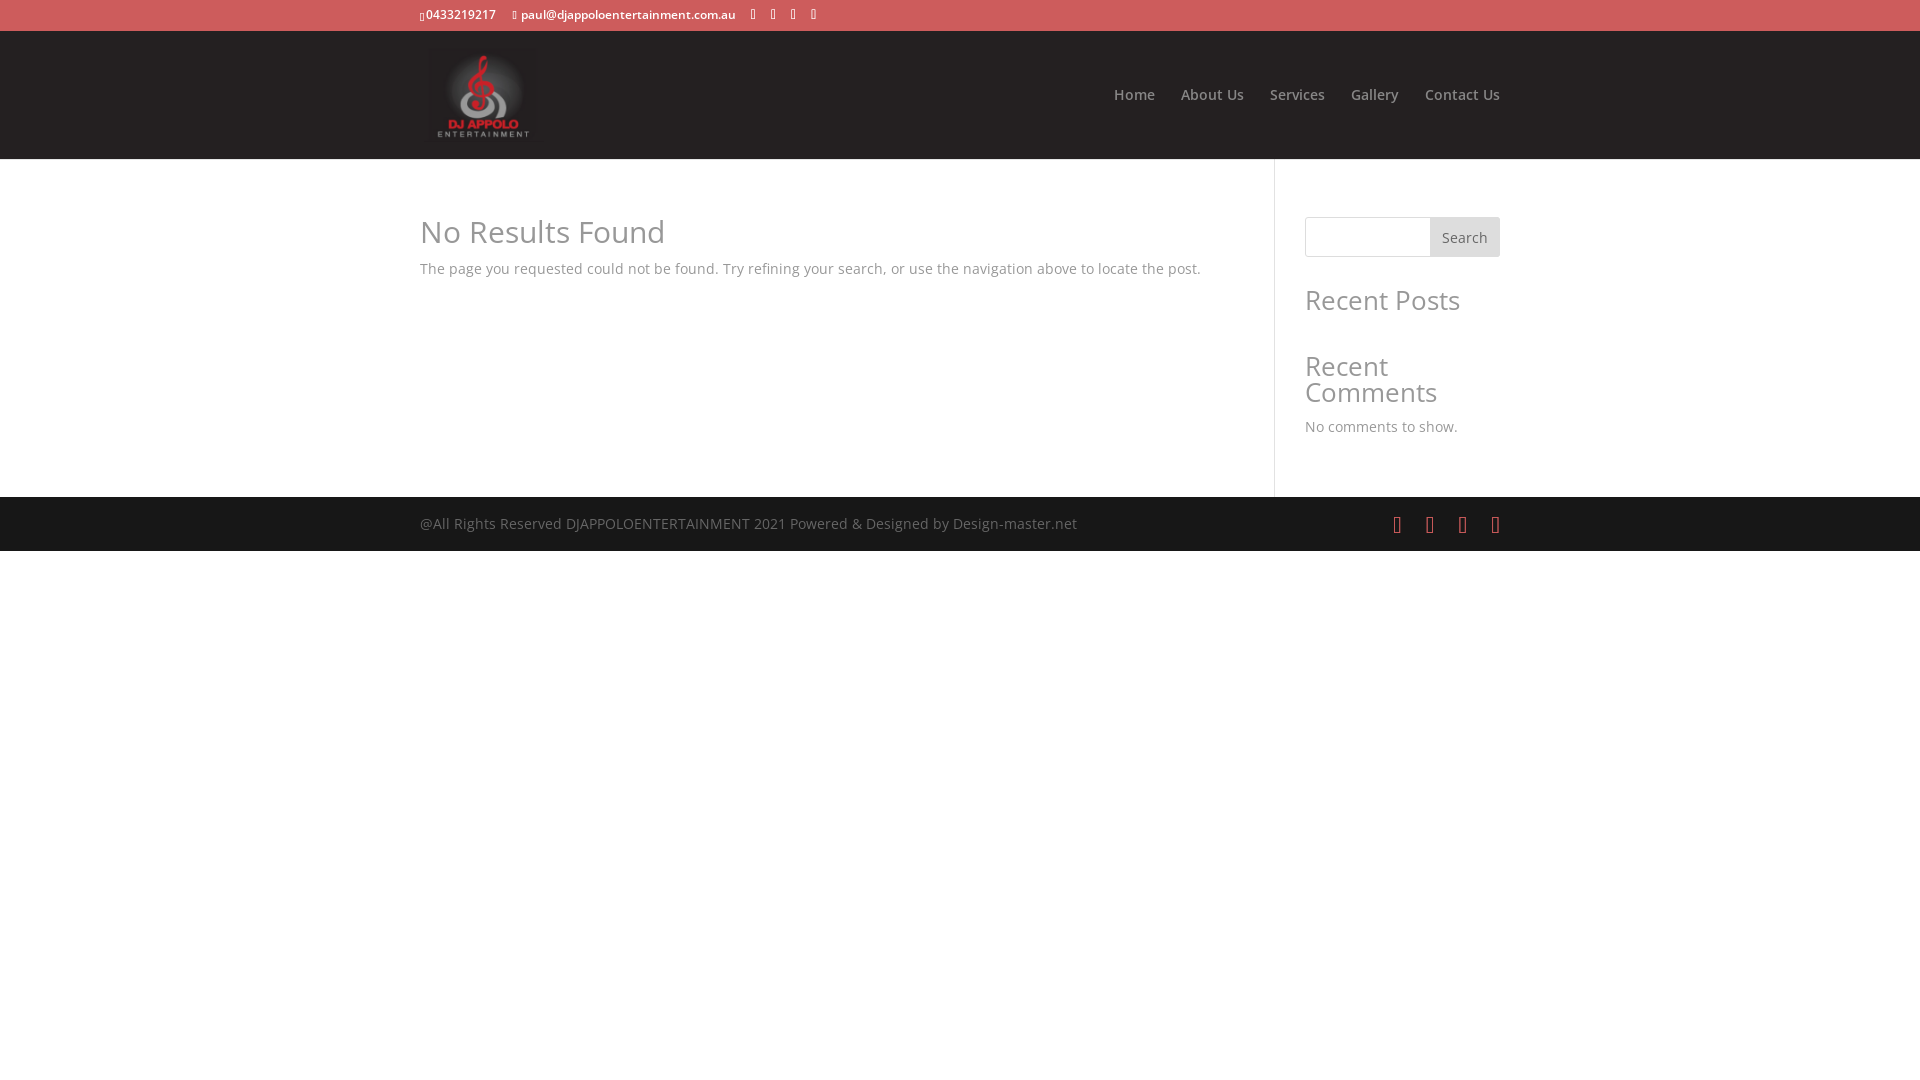 This screenshot has height=1080, width=1920. Describe the element at coordinates (1298, 124) in the screenshot. I see `Services` at that location.